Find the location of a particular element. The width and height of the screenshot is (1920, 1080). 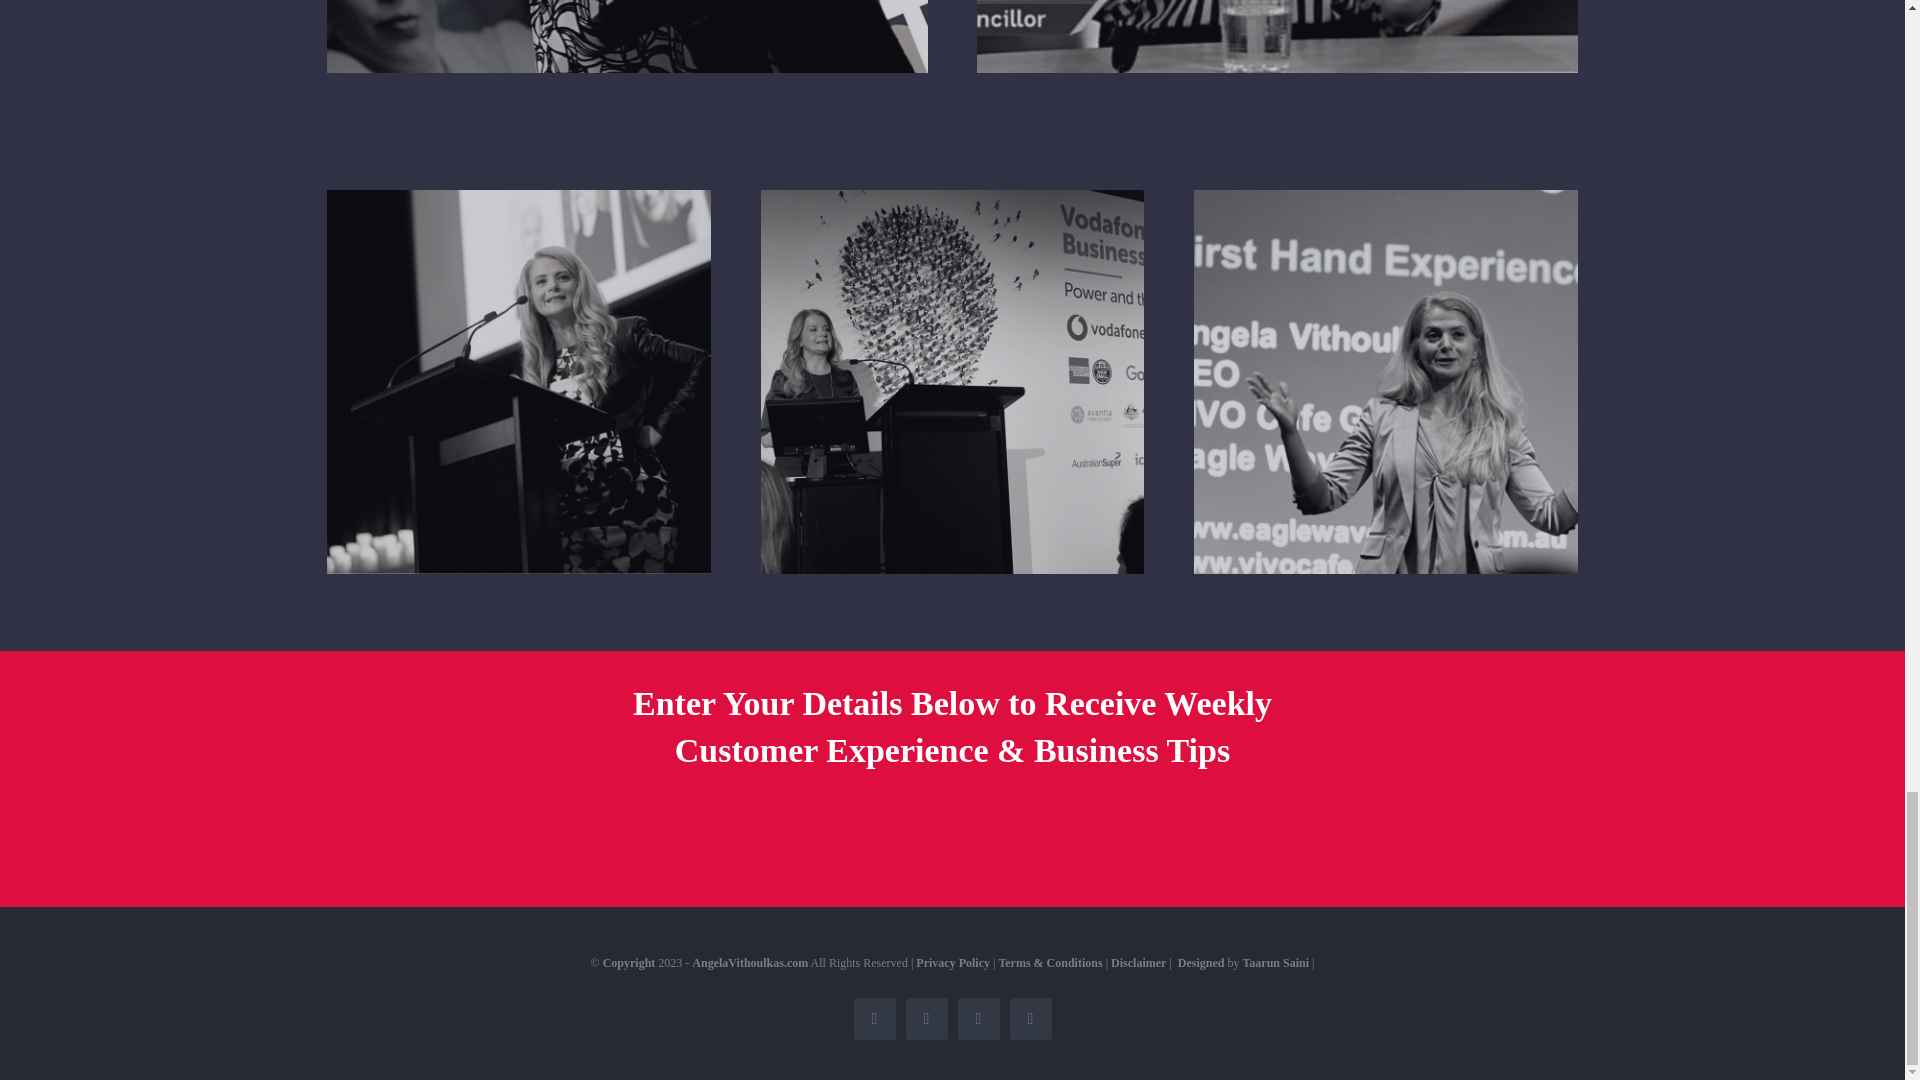

Privacy Policy is located at coordinates (952, 962).